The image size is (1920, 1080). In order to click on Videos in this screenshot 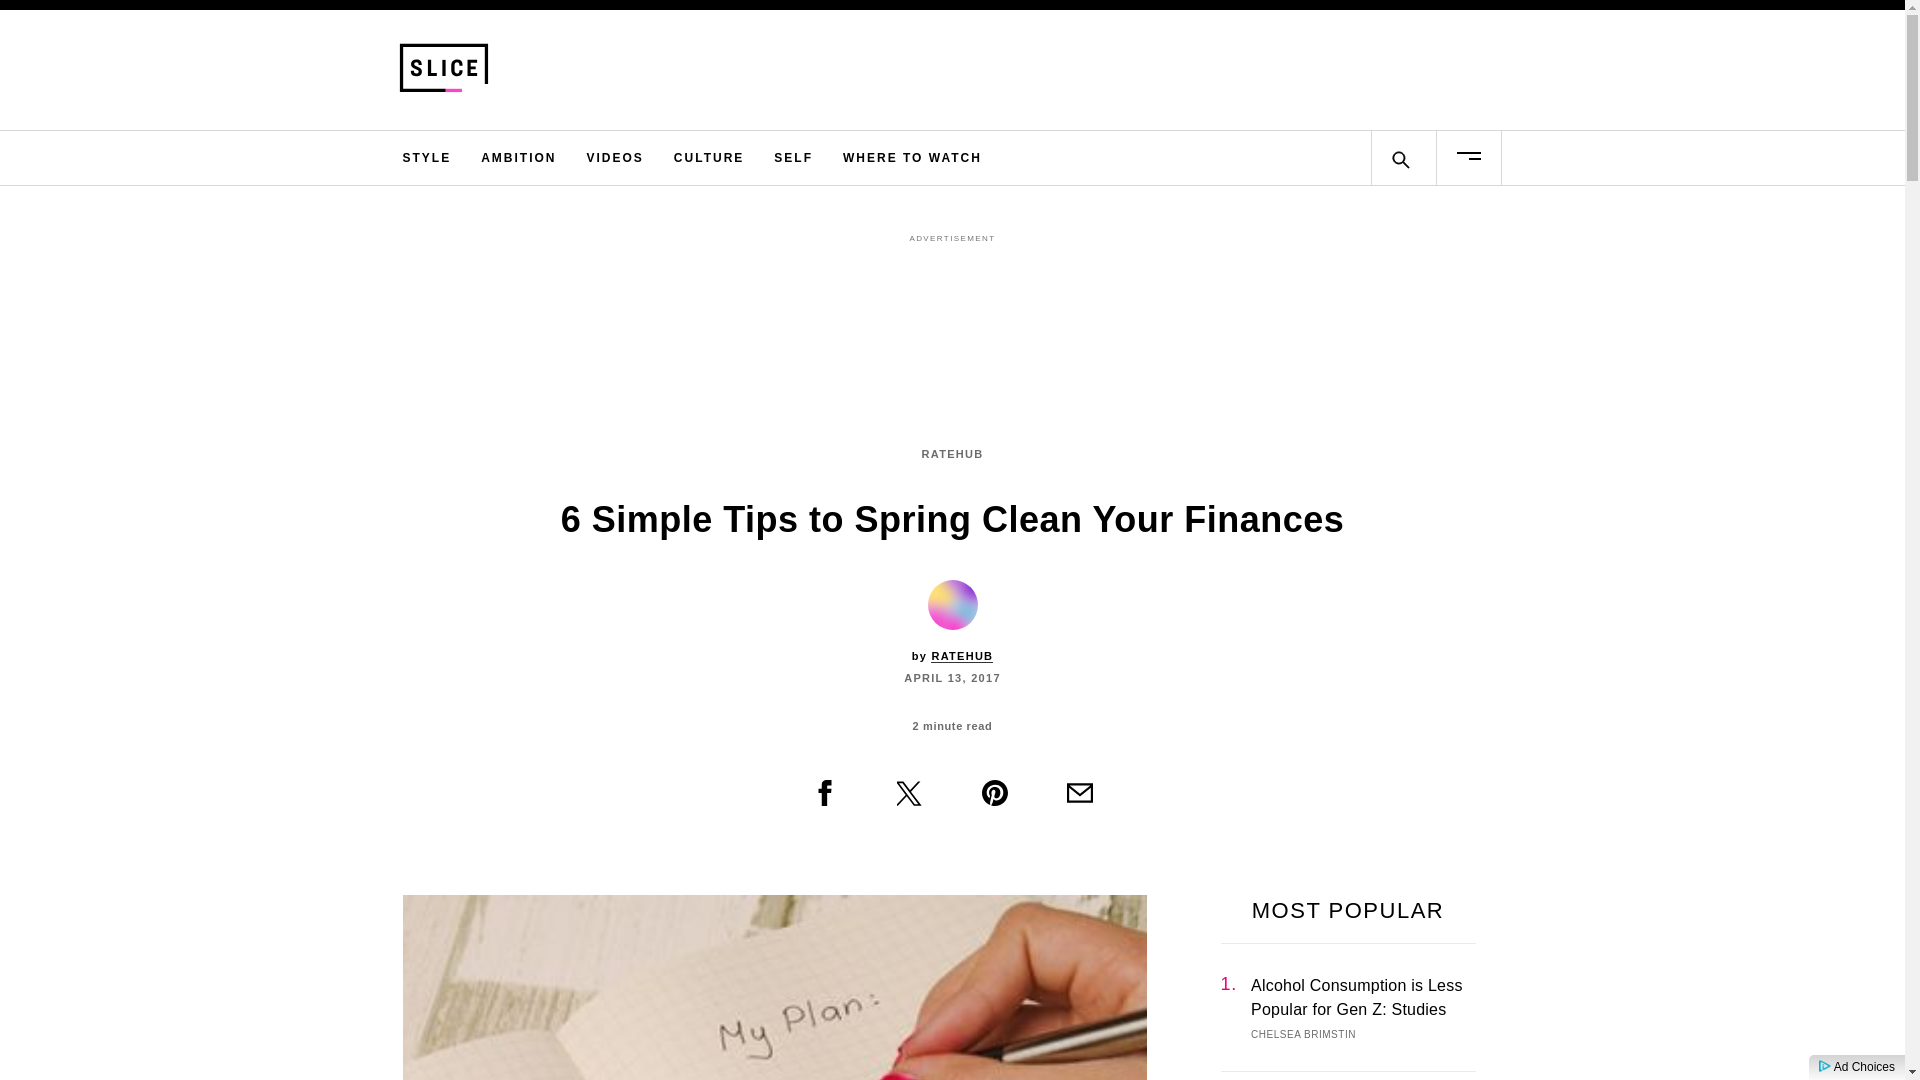, I will do `click(614, 157)`.